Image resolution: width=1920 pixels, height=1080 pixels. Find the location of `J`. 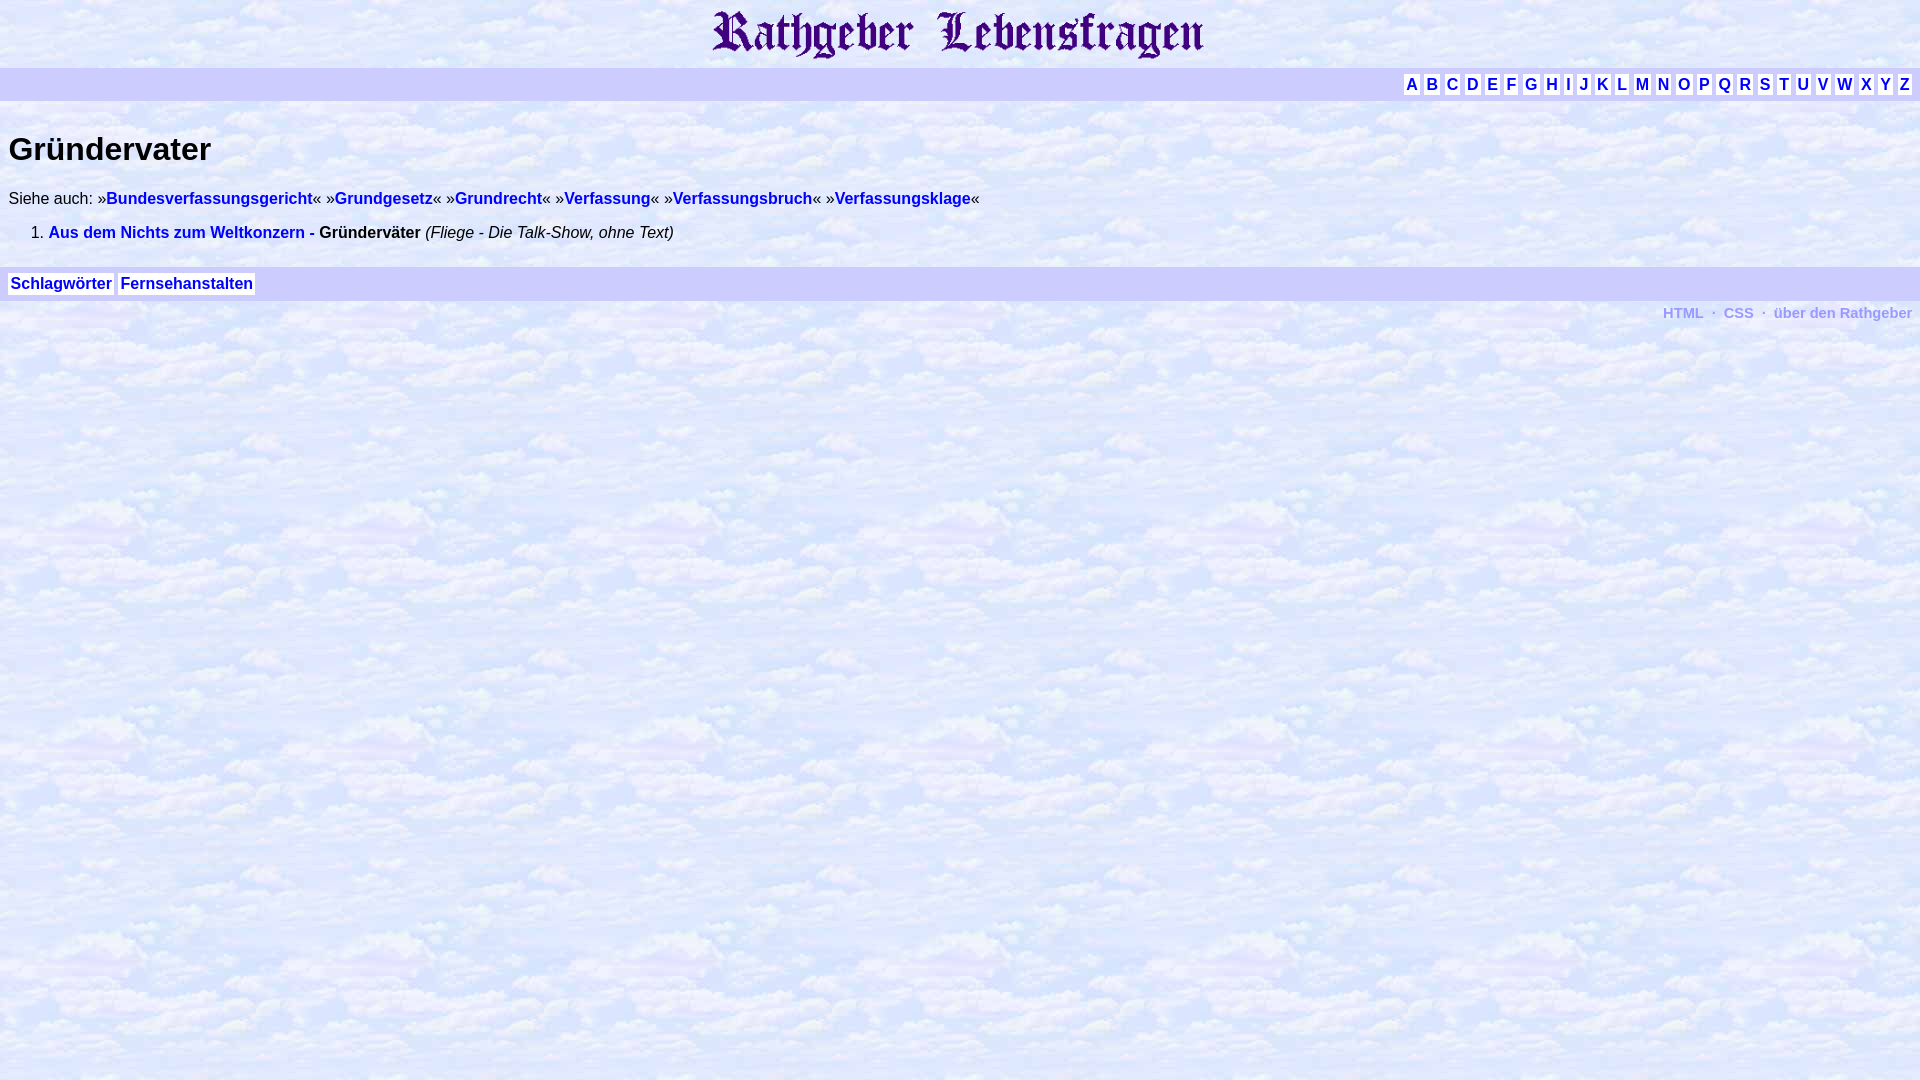

J is located at coordinates (1584, 84).